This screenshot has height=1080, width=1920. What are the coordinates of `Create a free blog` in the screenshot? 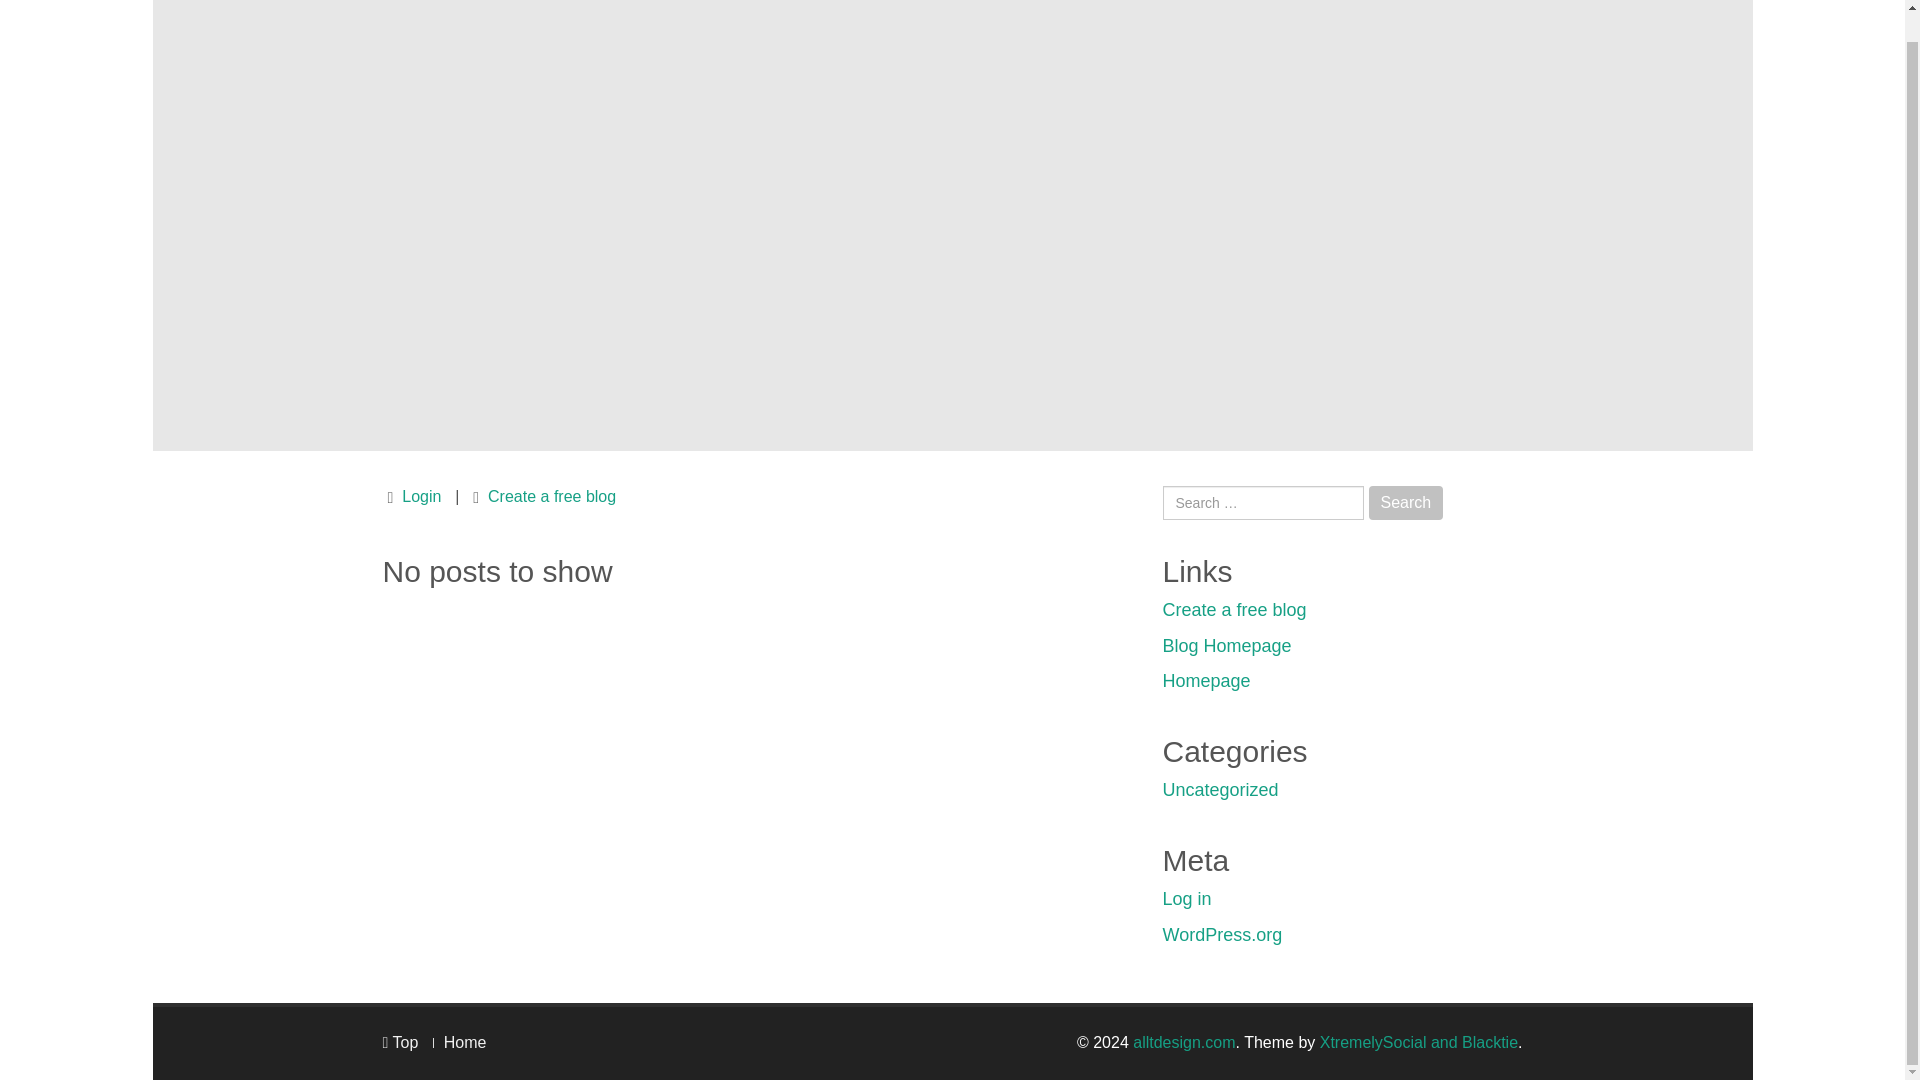 It's located at (1233, 610).